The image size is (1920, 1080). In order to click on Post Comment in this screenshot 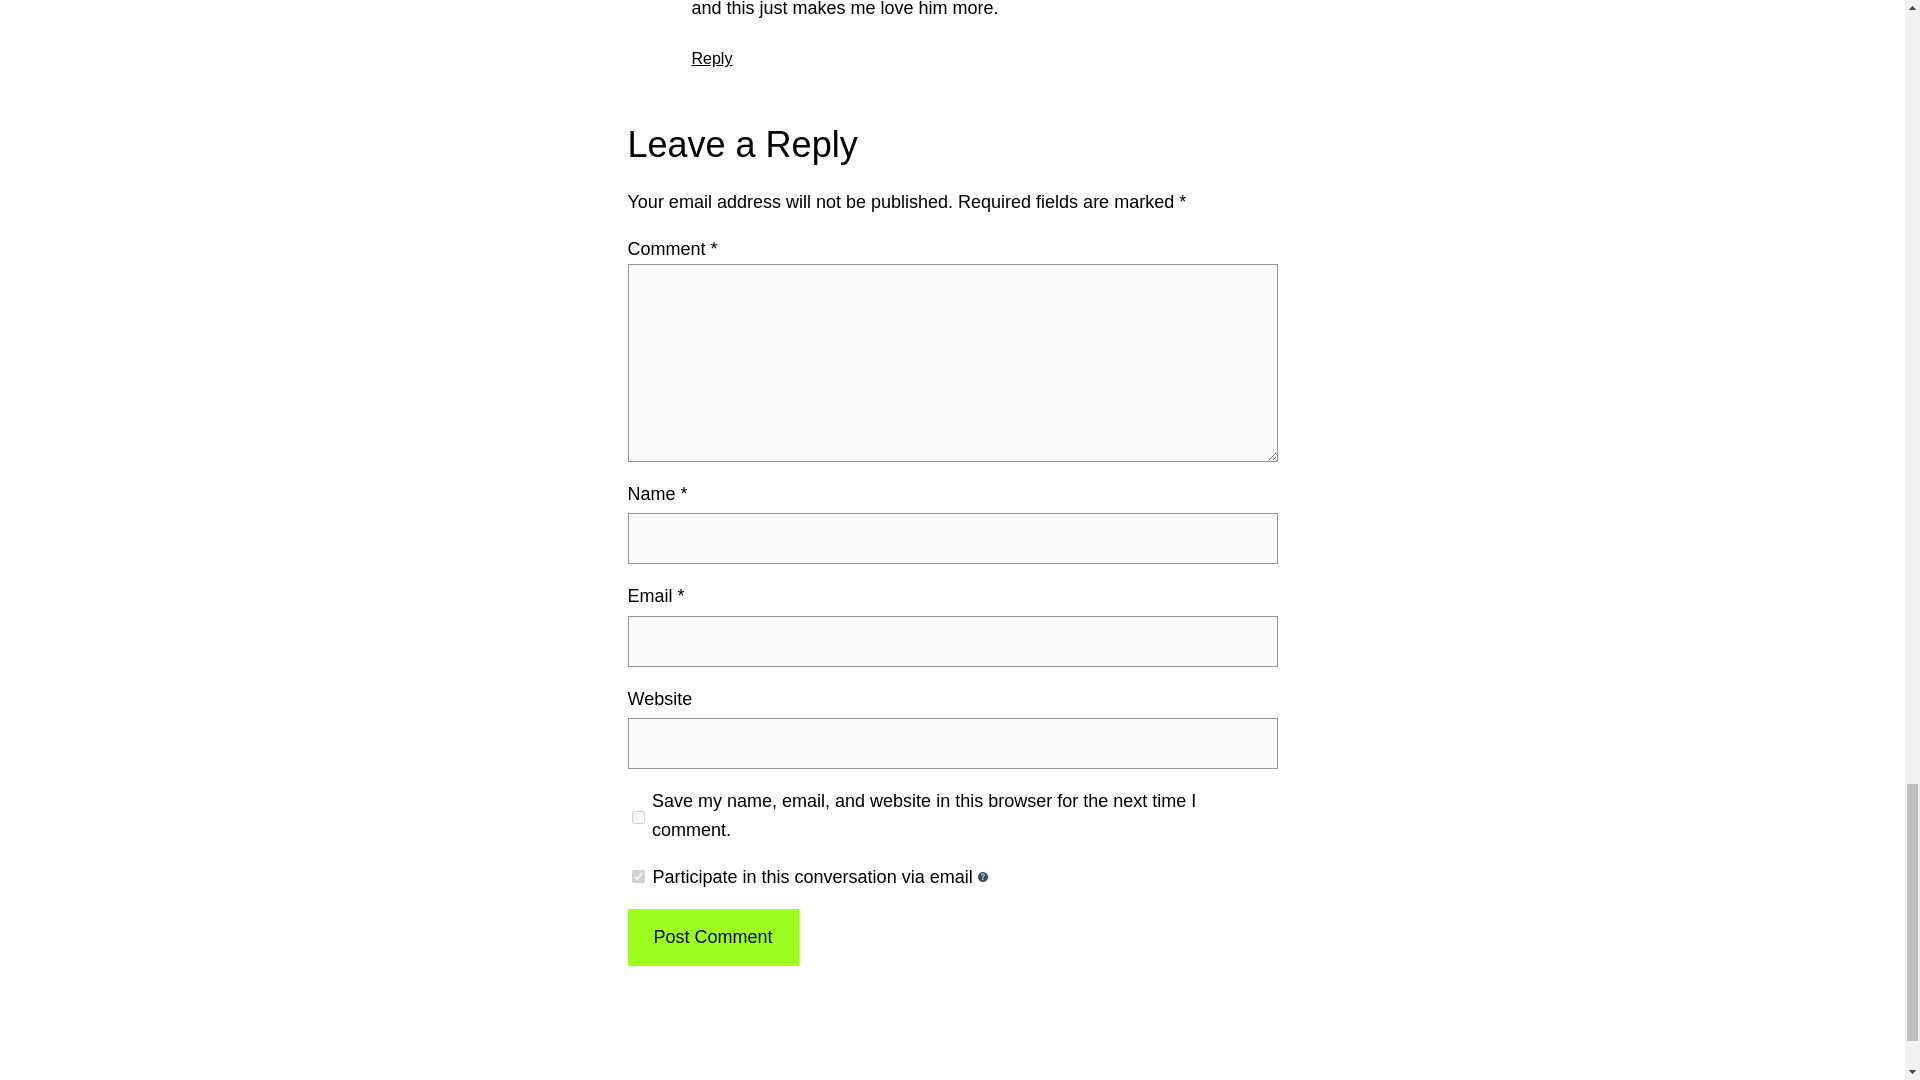, I will do `click(712, 937)`.